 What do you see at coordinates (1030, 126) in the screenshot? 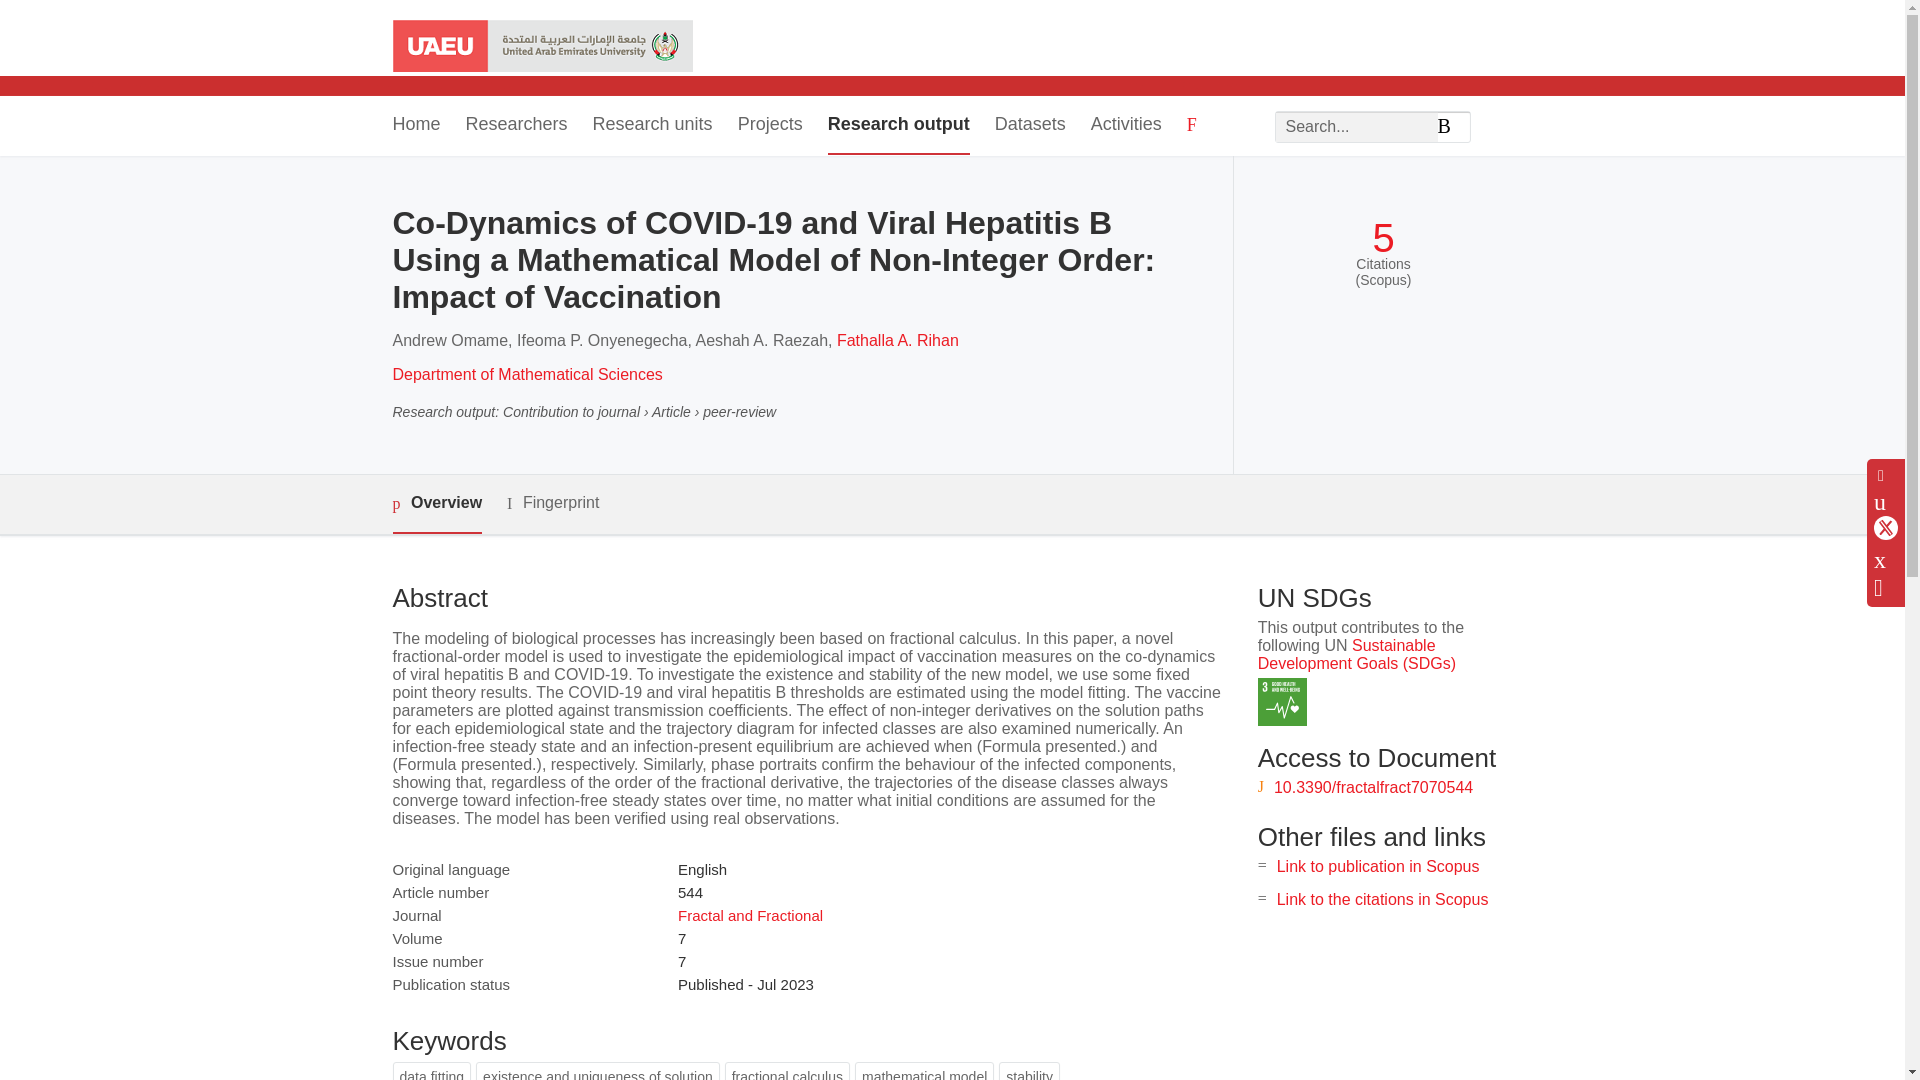
I see `Datasets` at bounding box center [1030, 126].